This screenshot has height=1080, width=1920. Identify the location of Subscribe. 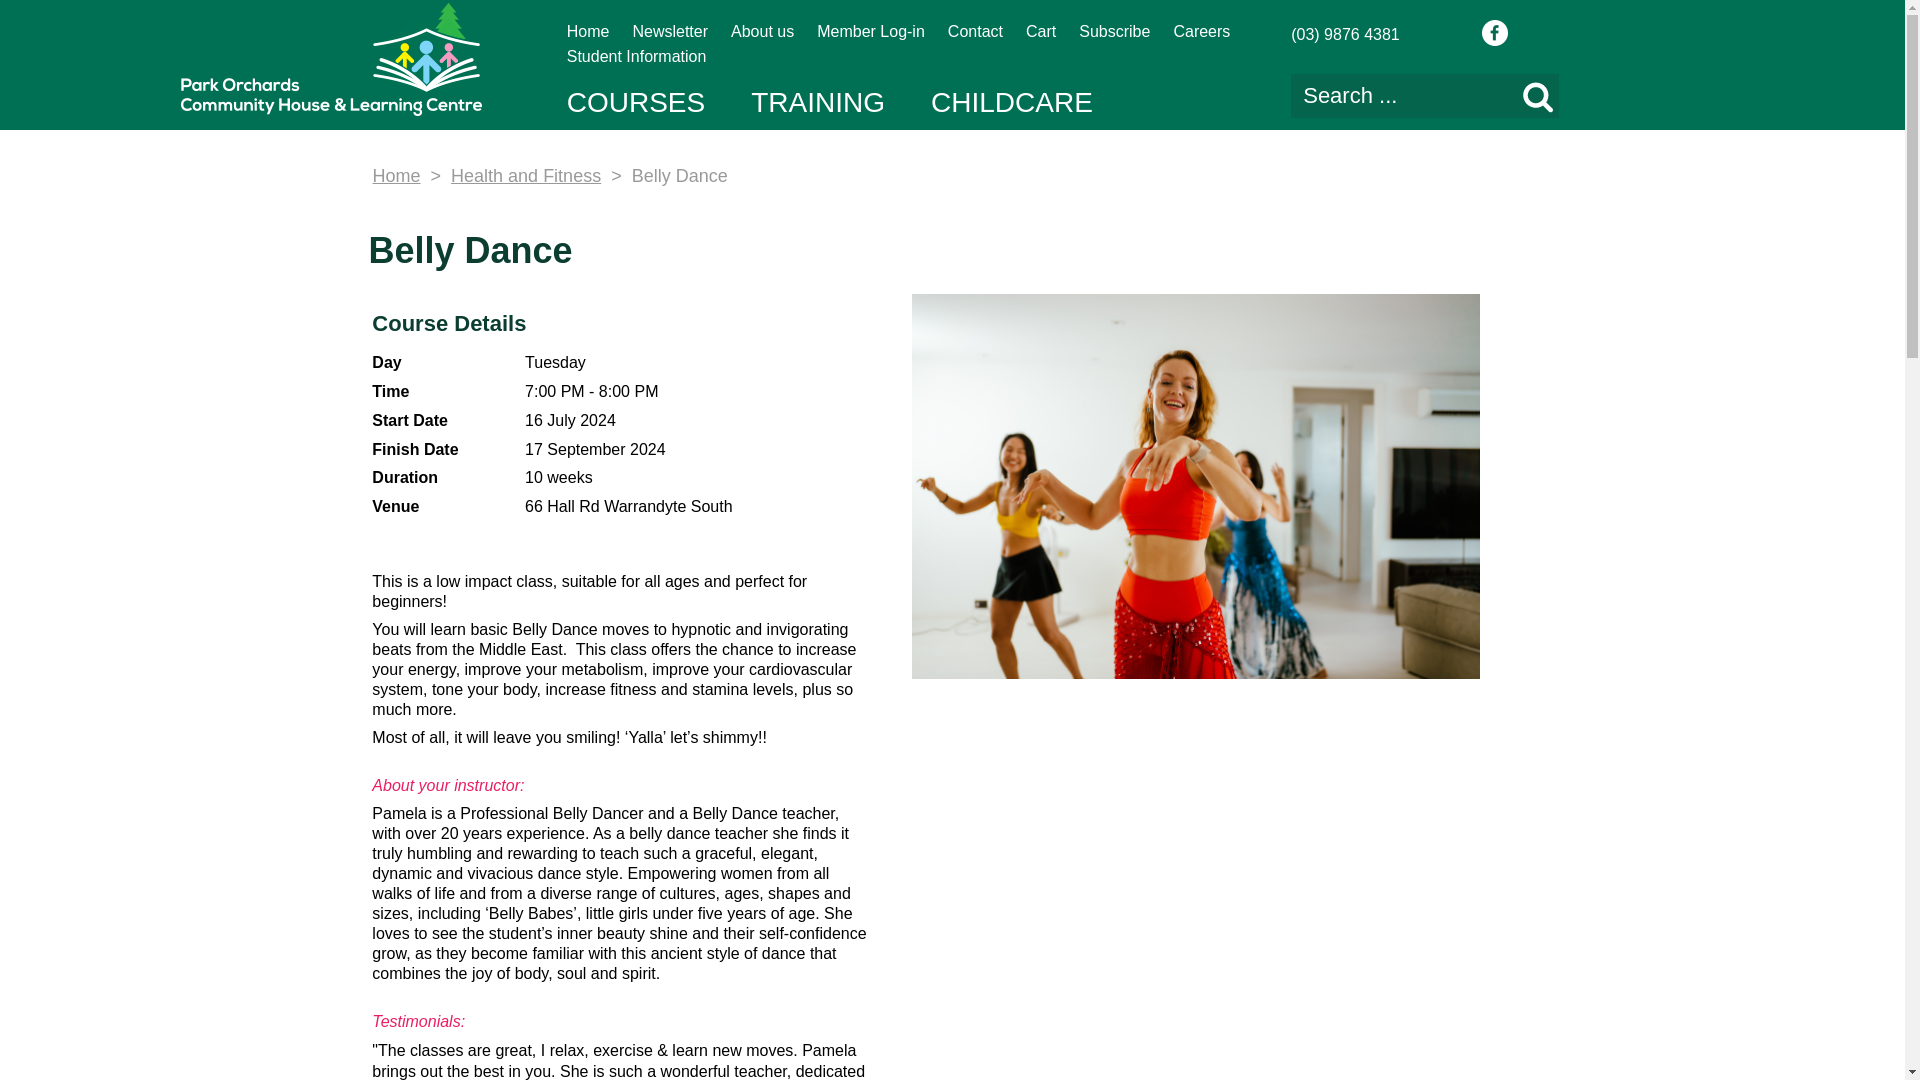
(1114, 30).